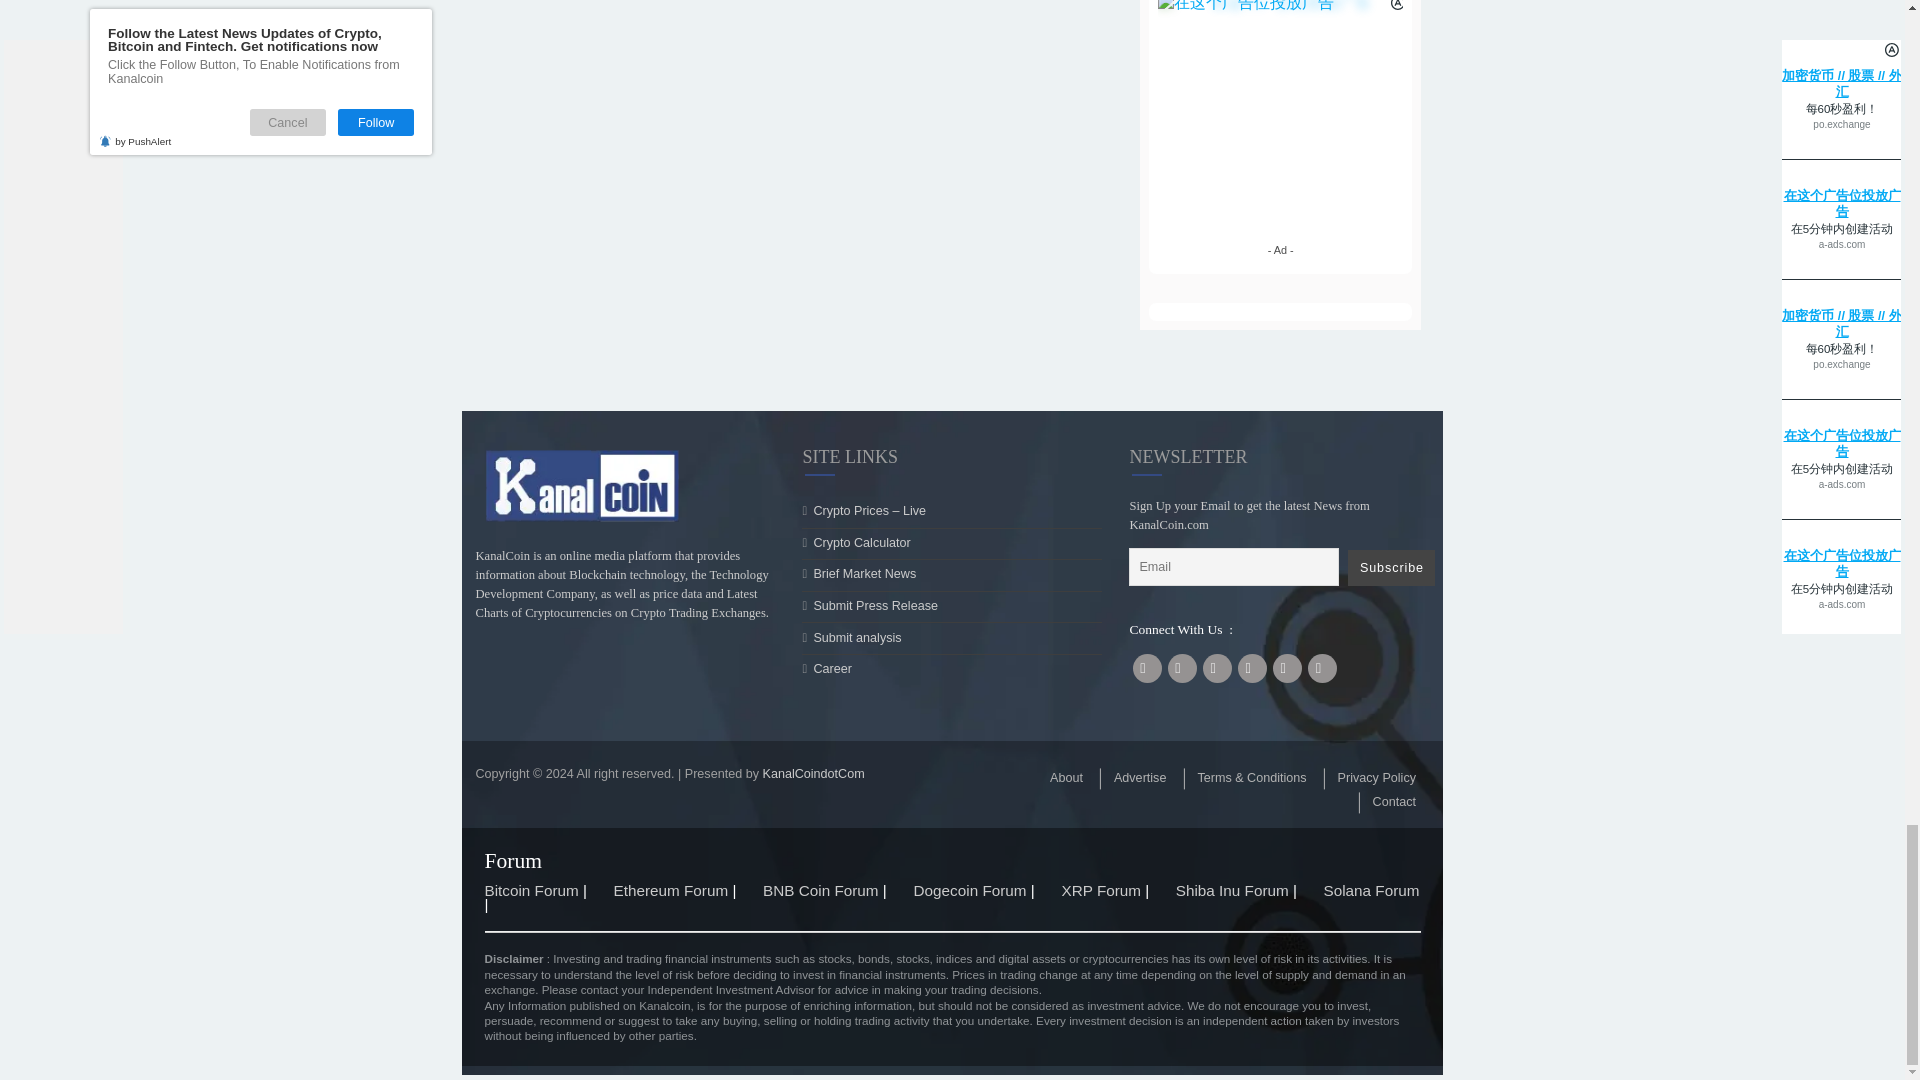 The image size is (1920, 1080). What do you see at coordinates (1422, 312) in the screenshot?
I see `Yes, I'm Subscribed` at bounding box center [1422, 312].